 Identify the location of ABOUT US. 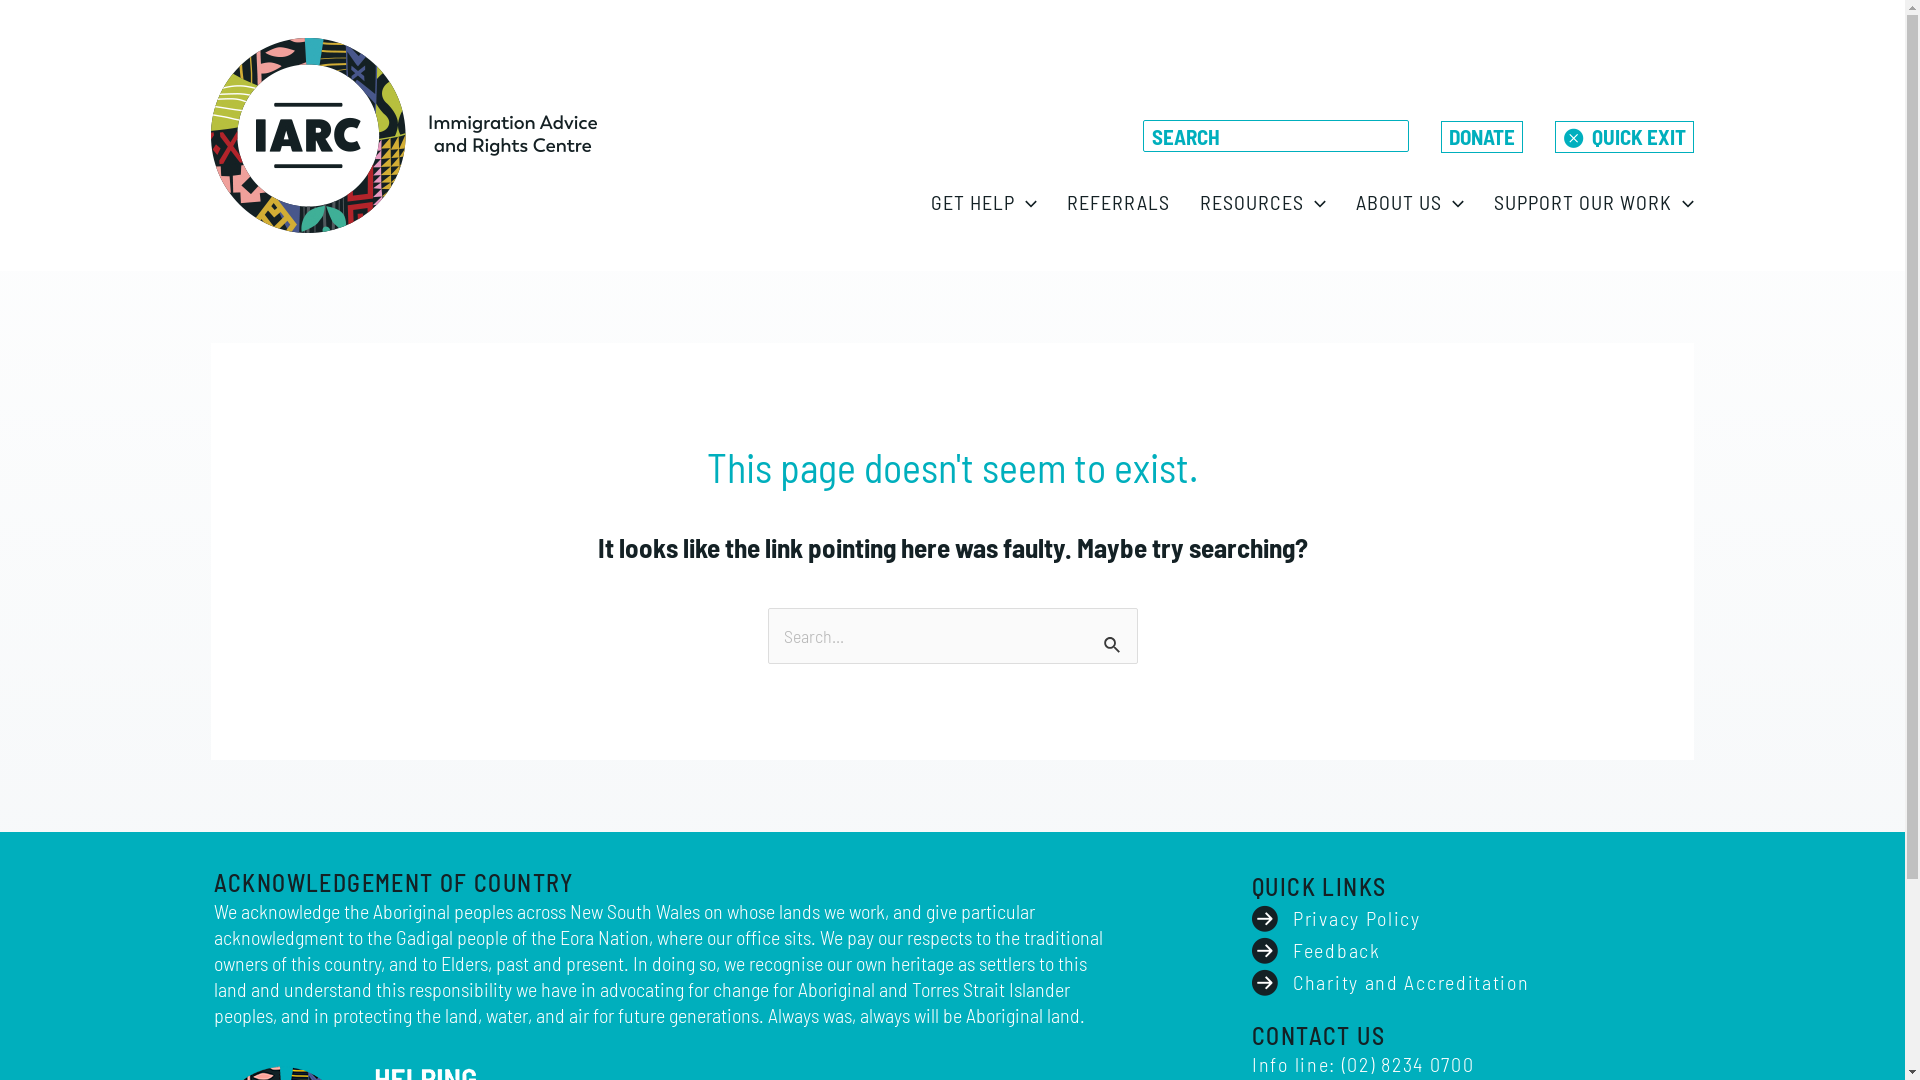
(1410, 202).